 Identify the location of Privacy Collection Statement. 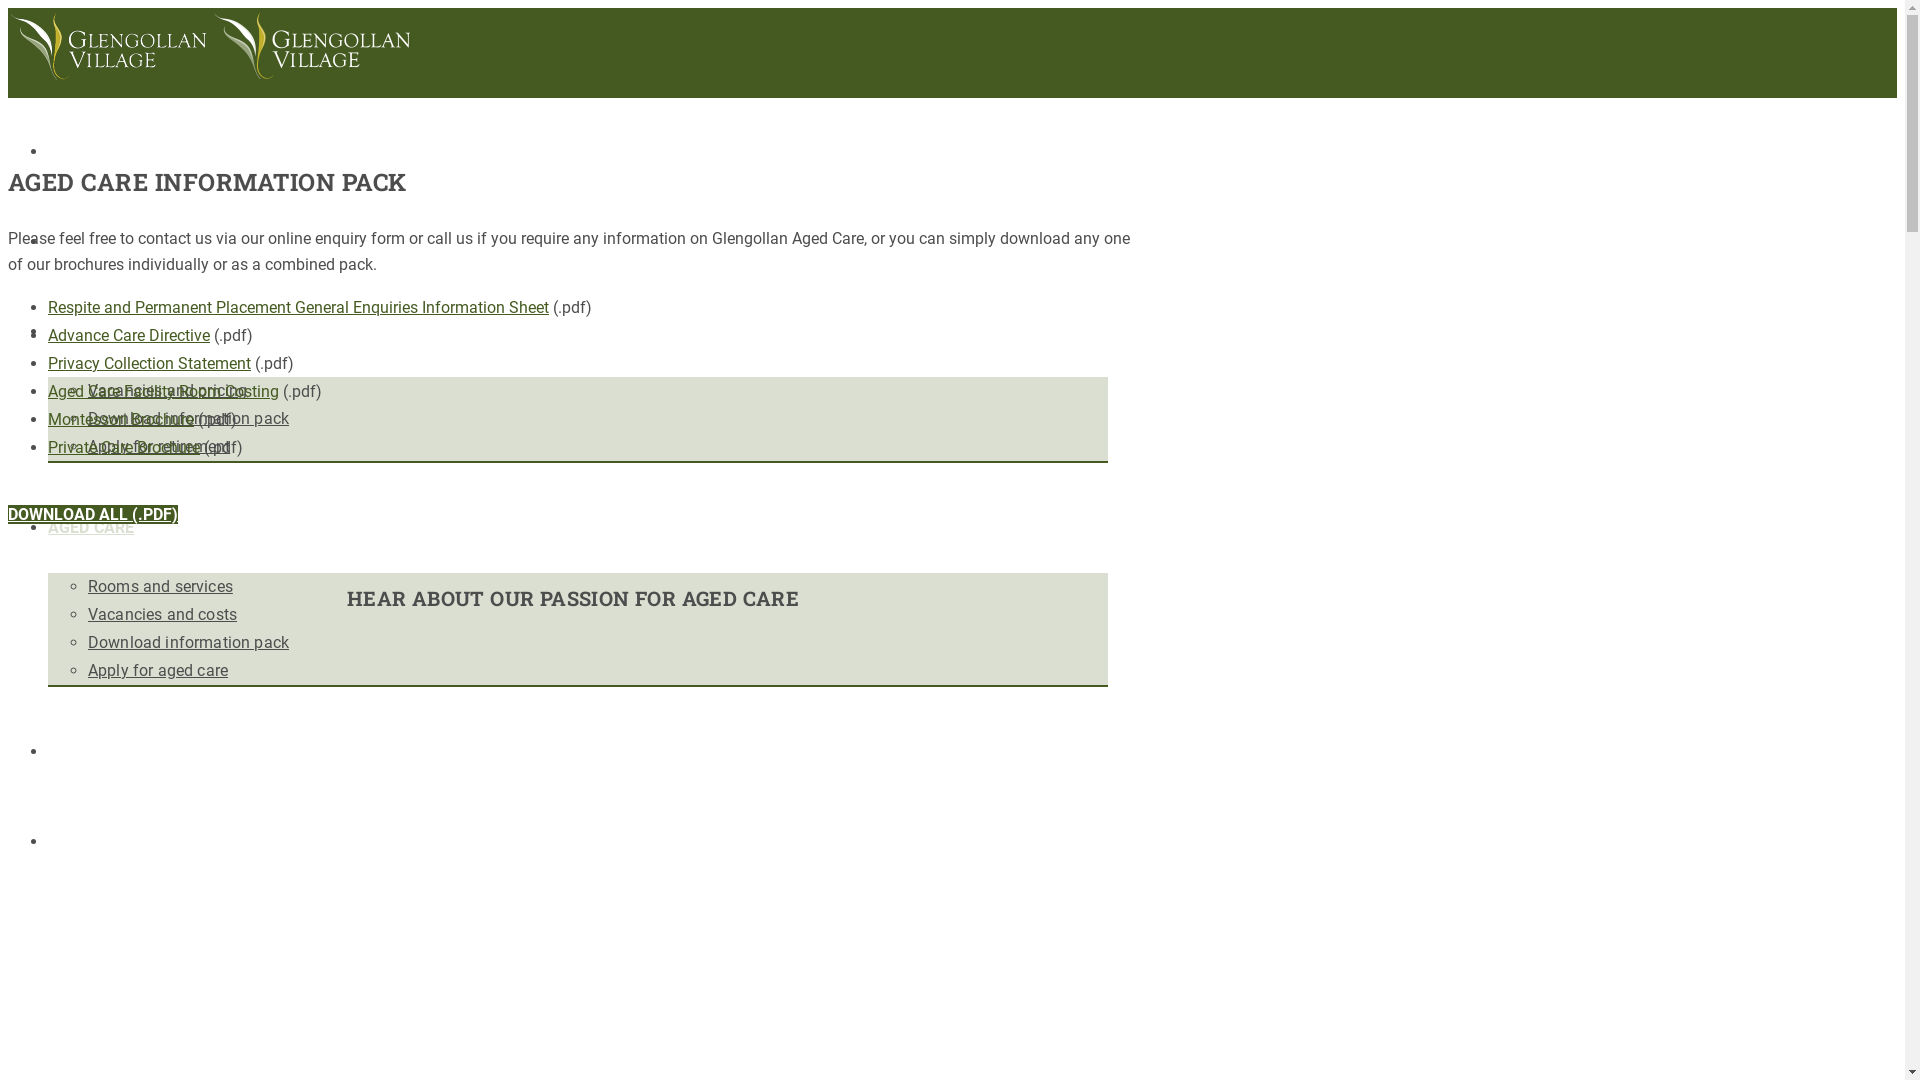
(150, 364).